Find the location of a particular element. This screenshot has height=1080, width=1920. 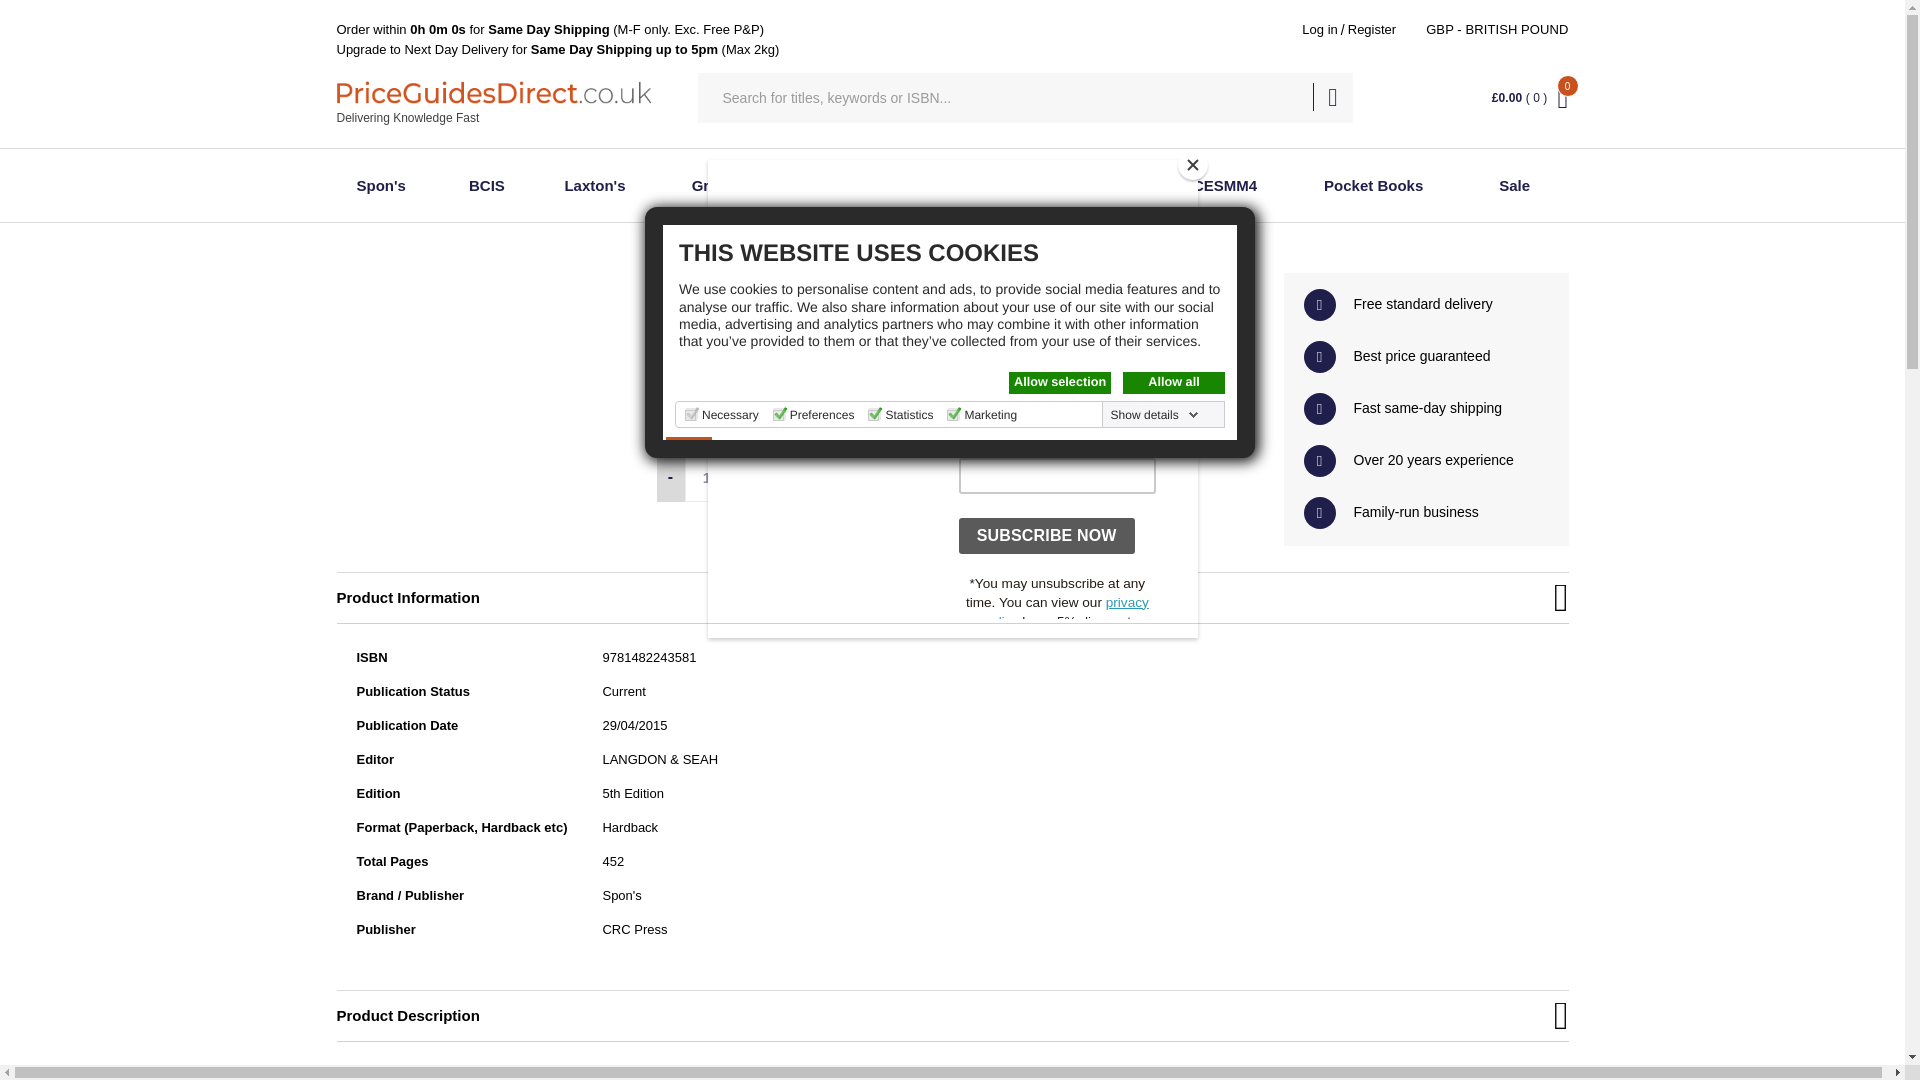

1 is located at coordinates (706, 477).